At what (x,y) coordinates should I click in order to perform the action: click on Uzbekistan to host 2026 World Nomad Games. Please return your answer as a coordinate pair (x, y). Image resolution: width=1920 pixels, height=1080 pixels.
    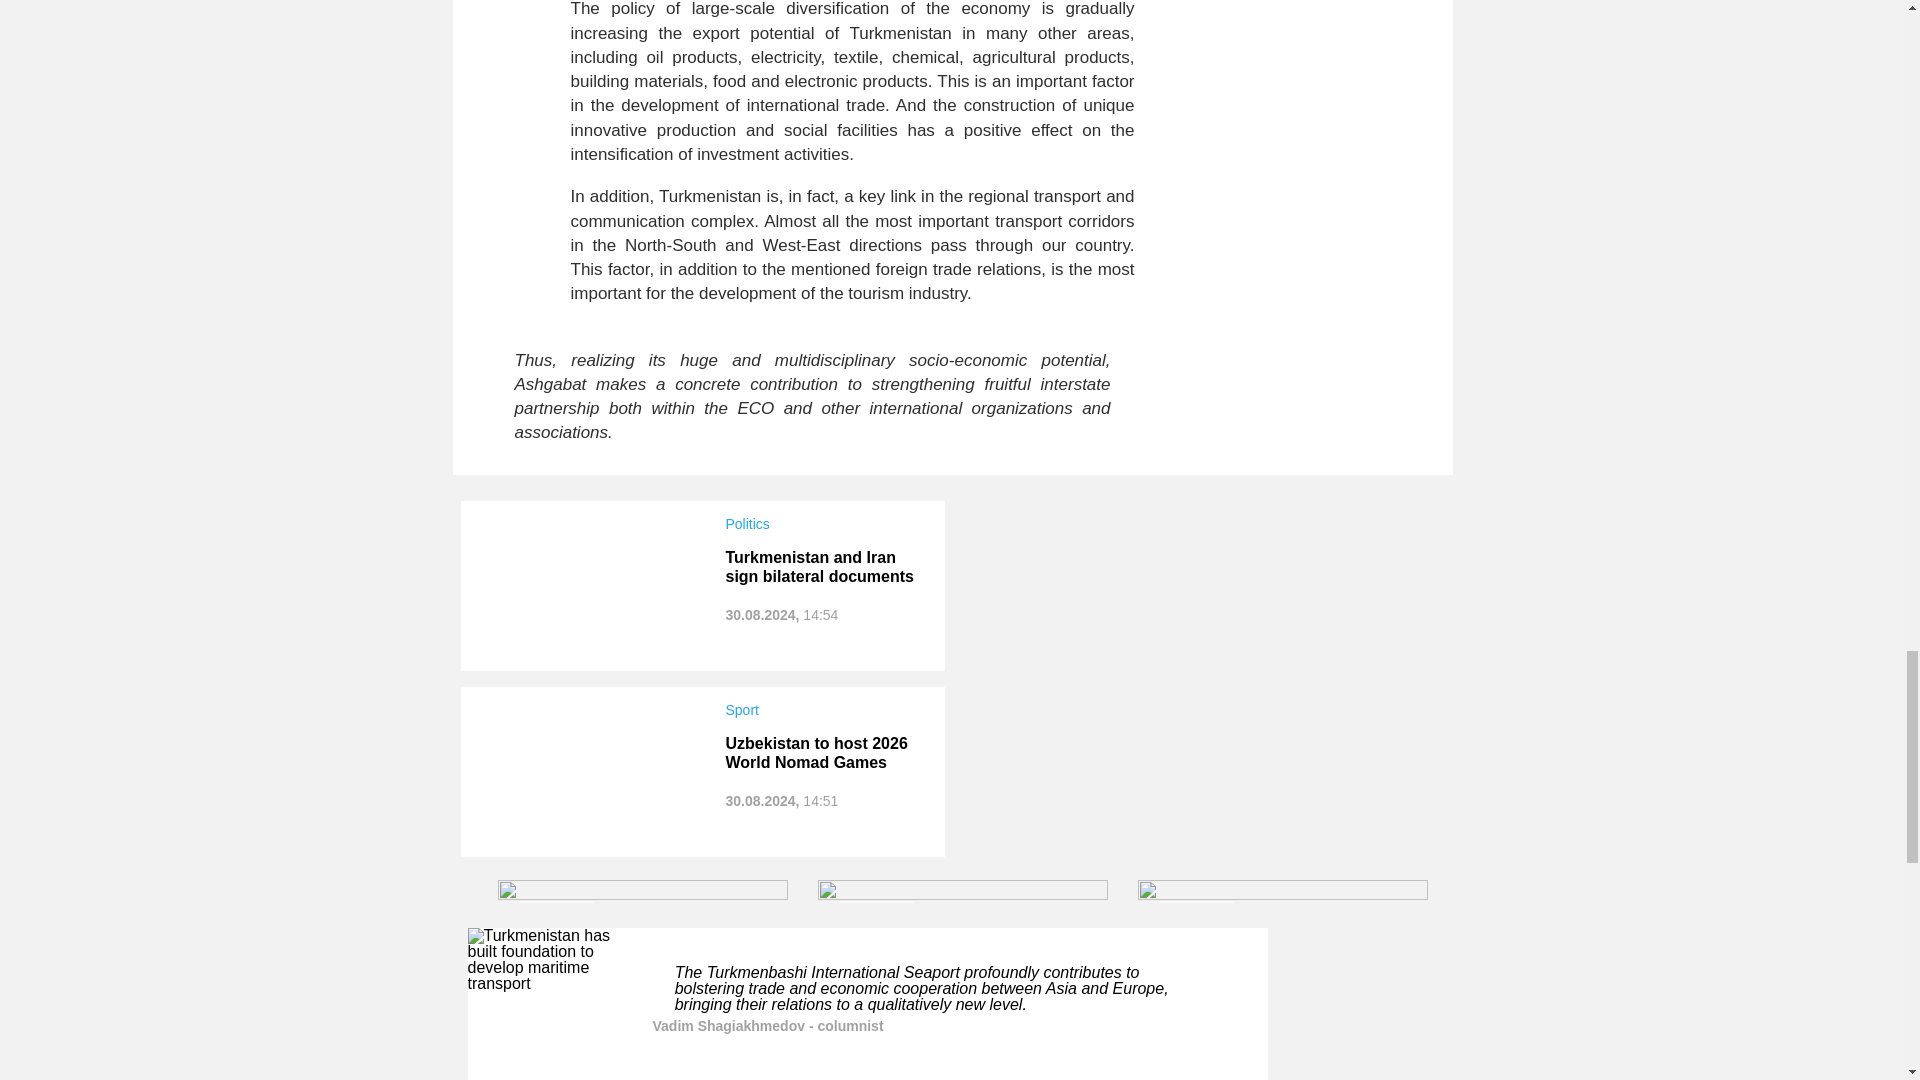
    Looking at the image, I should click on (816, 753).